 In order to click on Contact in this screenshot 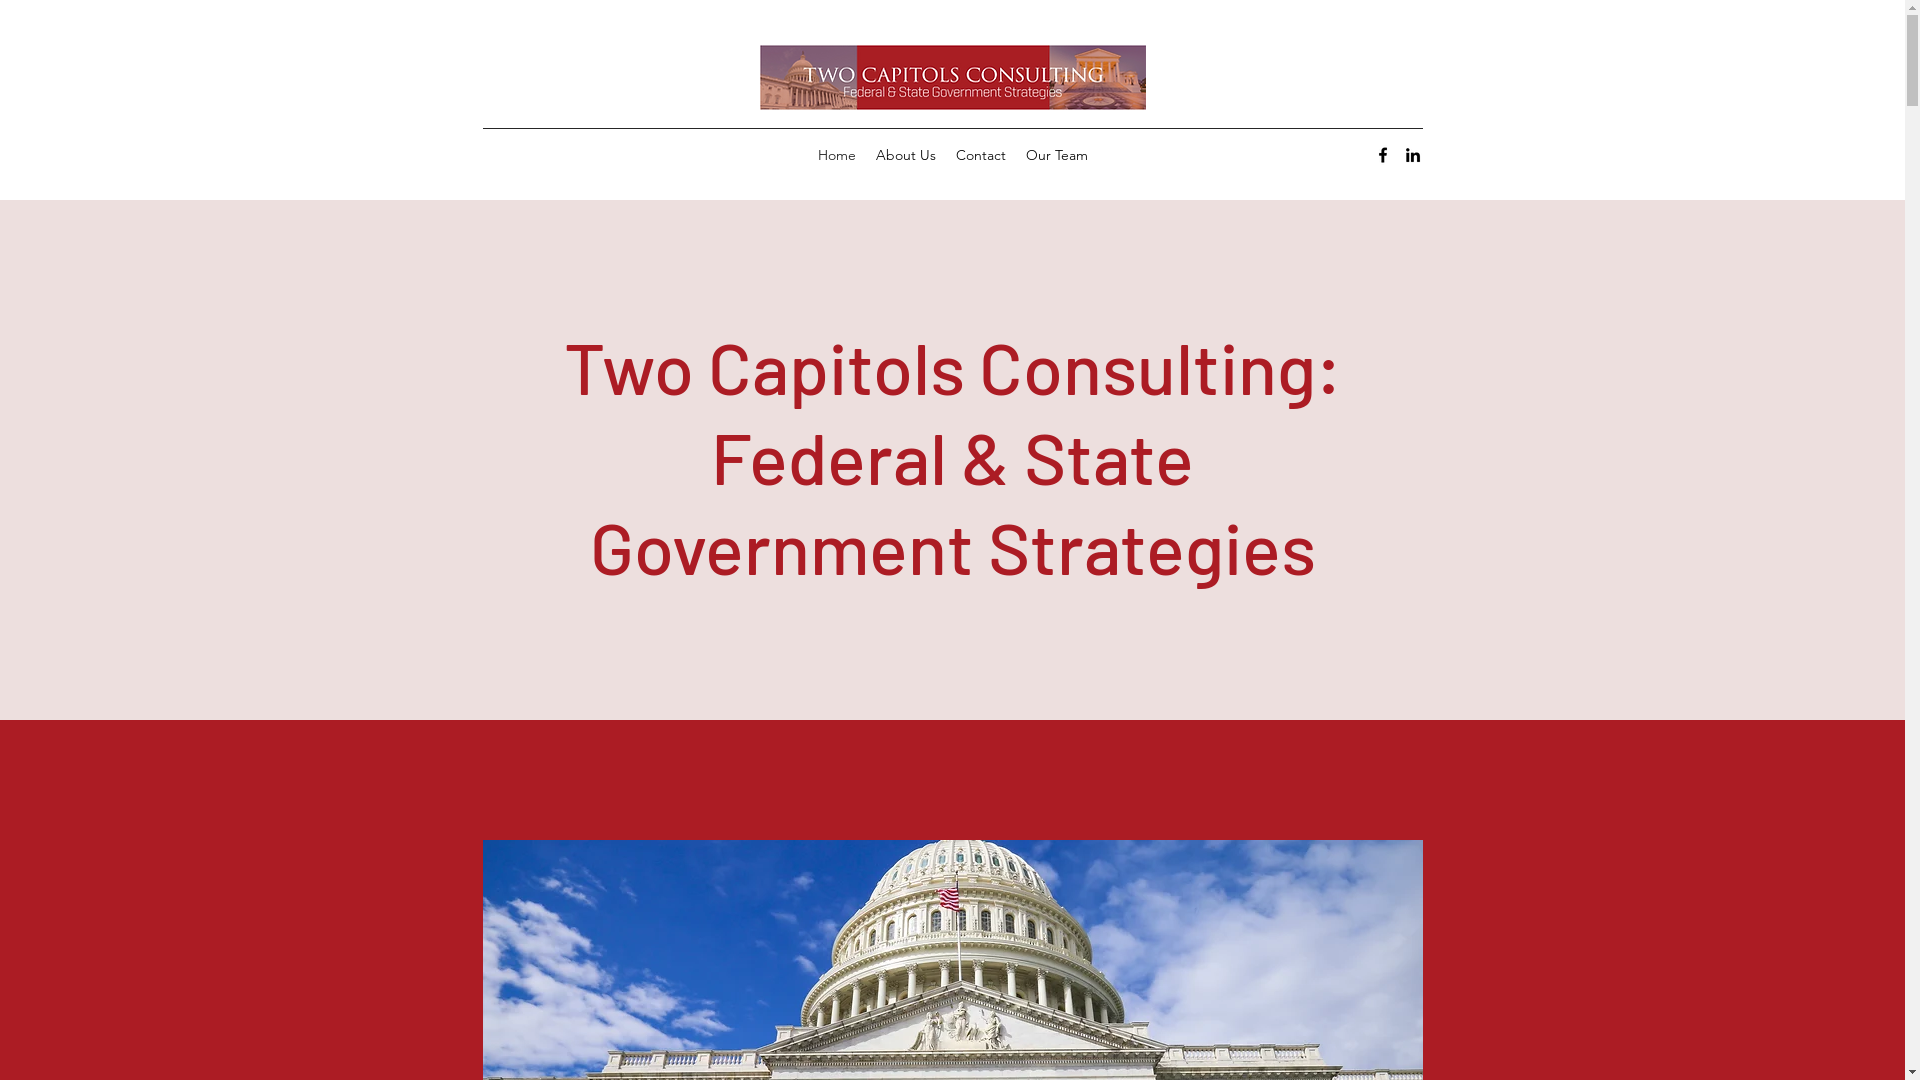, I will do `click(981, 155)`.